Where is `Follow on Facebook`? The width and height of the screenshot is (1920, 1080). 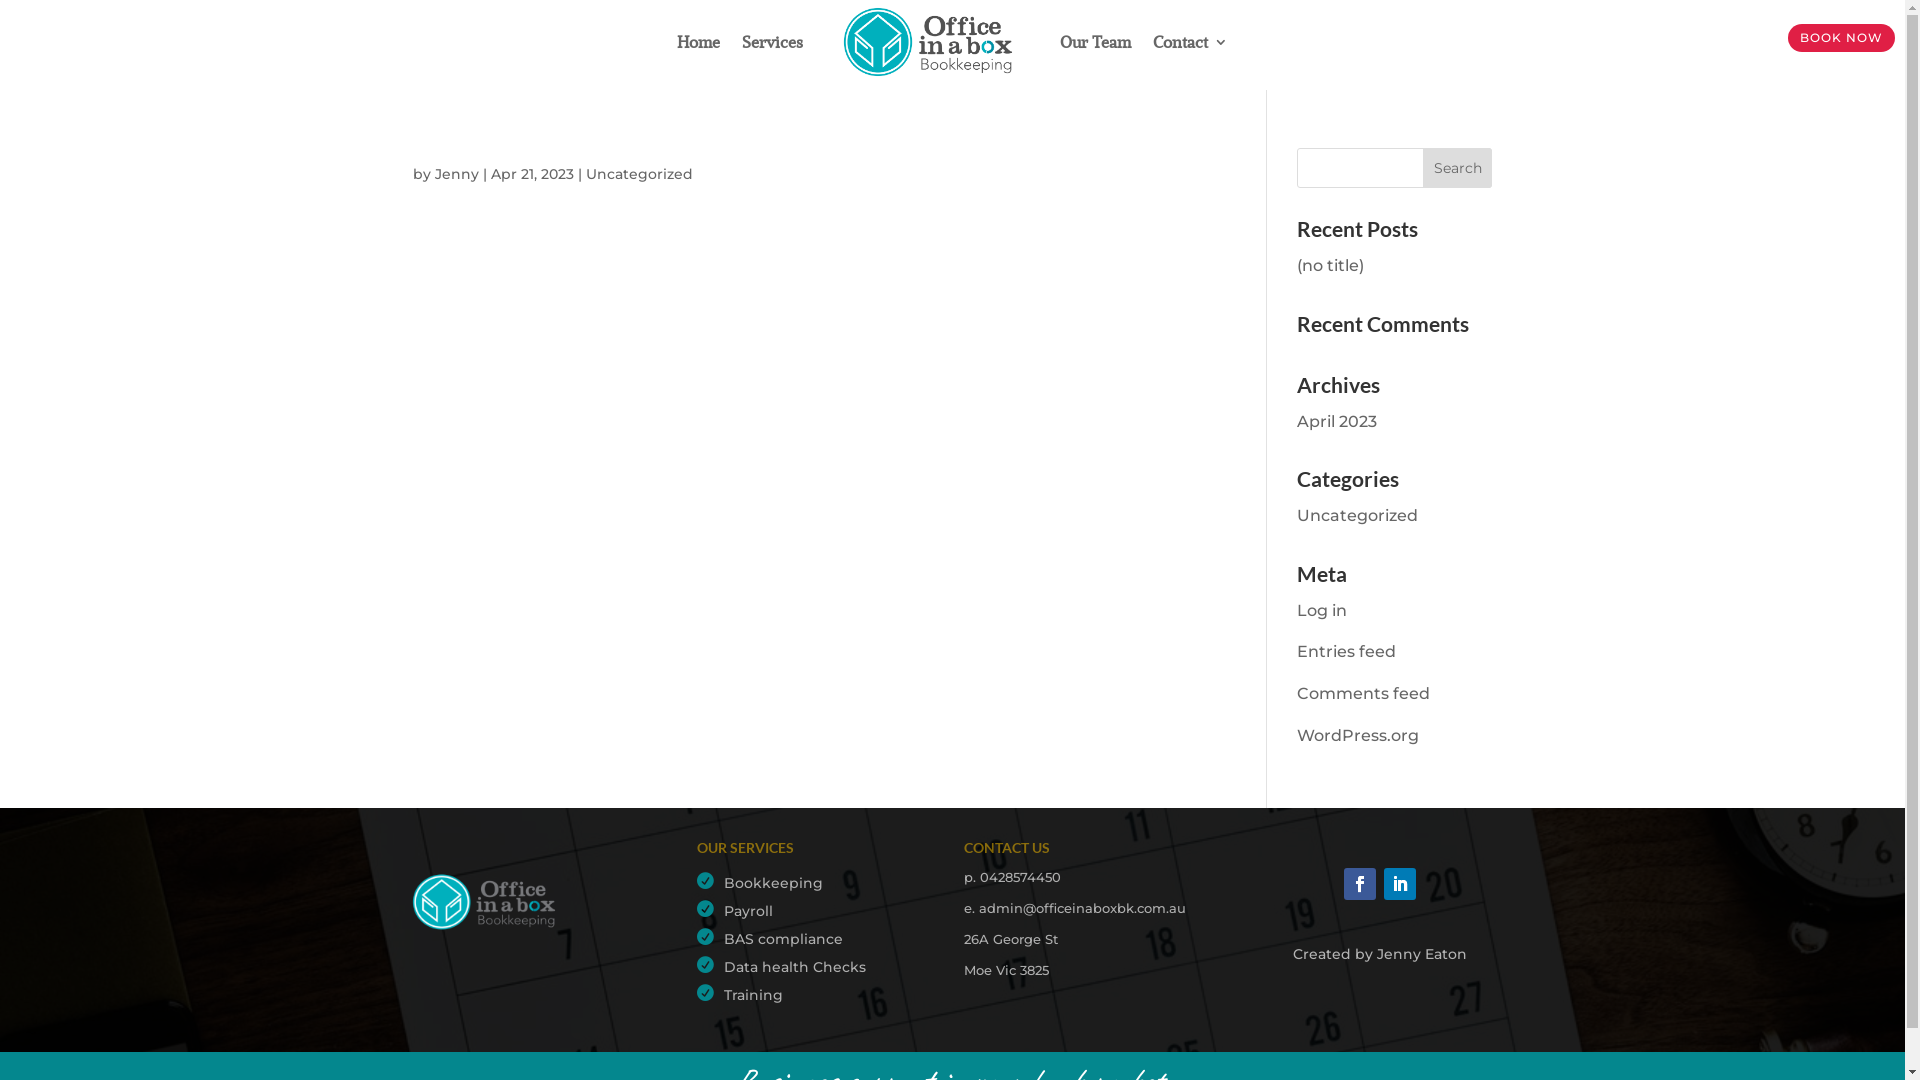 Follow on Facebook is located at coordinates (1360, 884).